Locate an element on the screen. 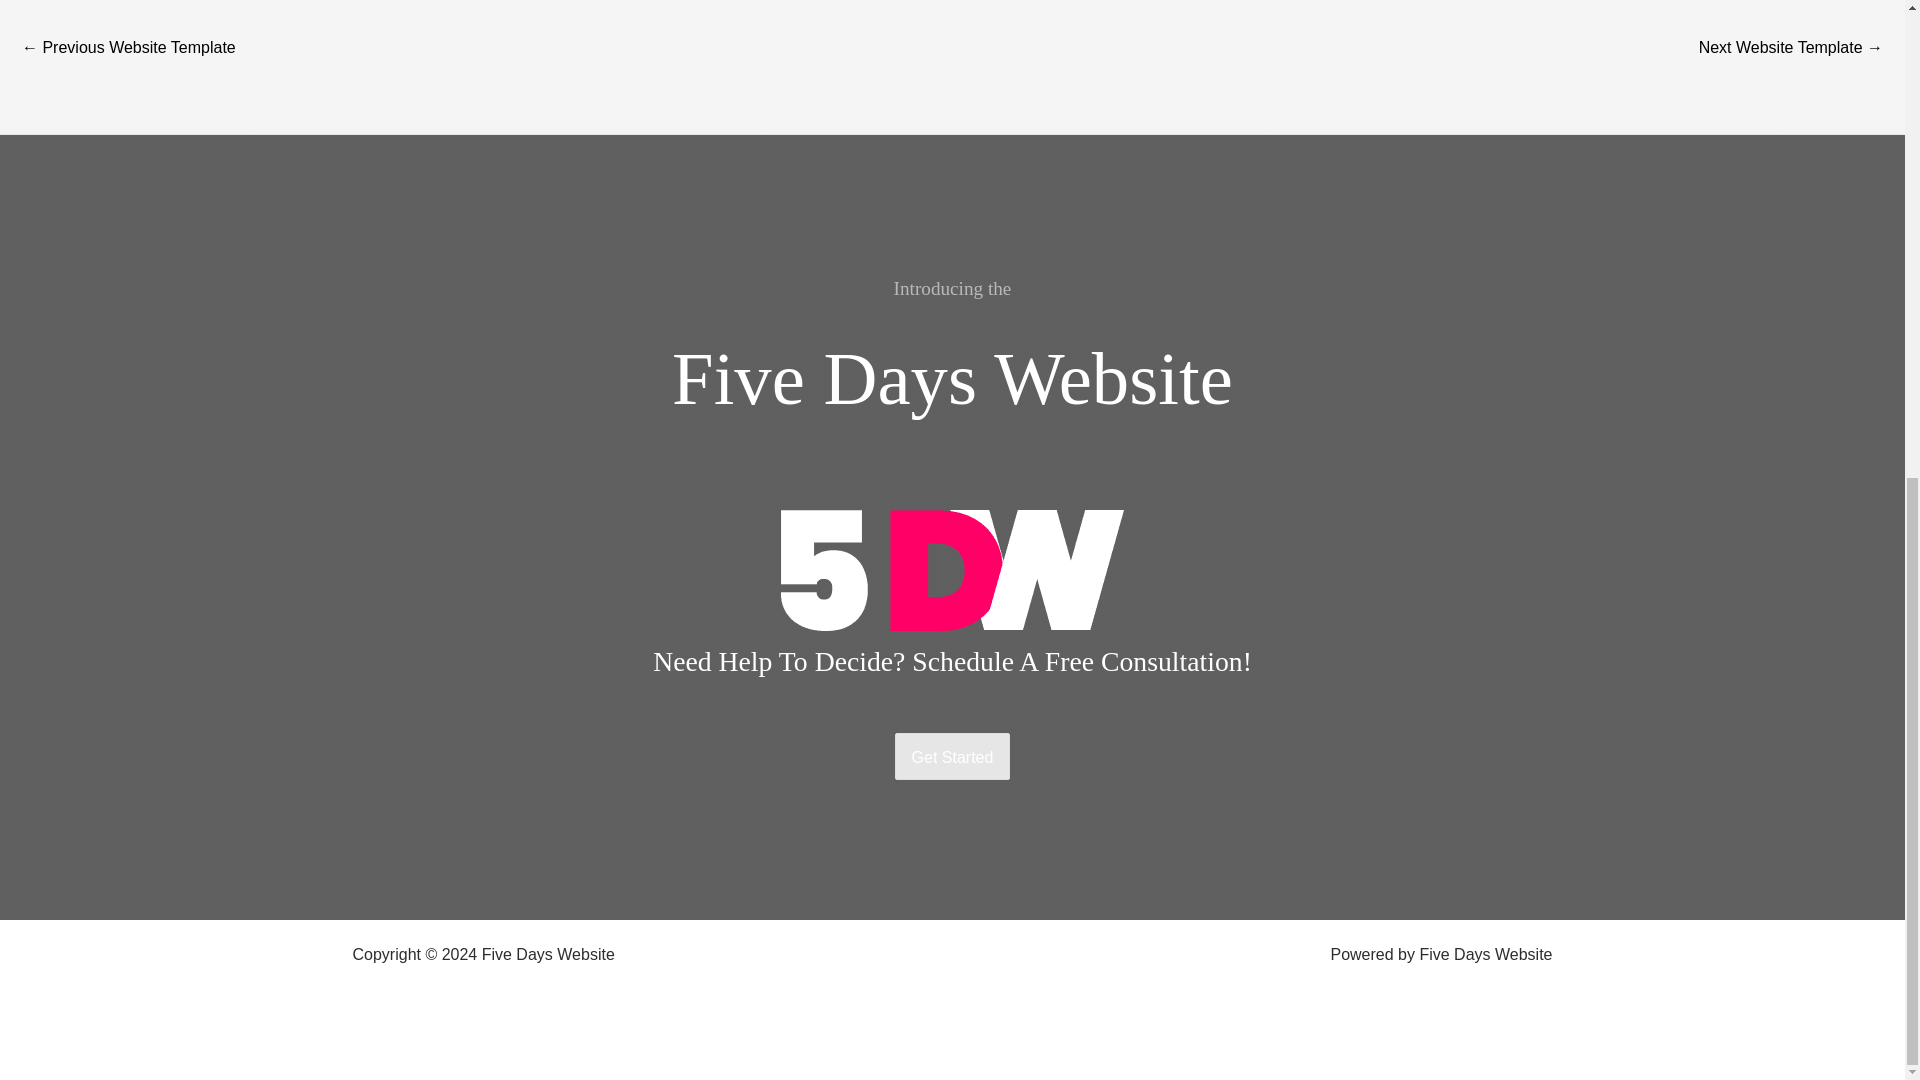 This screenshot has width=1920, height=1080. Marketing Agency is located at coordinates (1791, 50).